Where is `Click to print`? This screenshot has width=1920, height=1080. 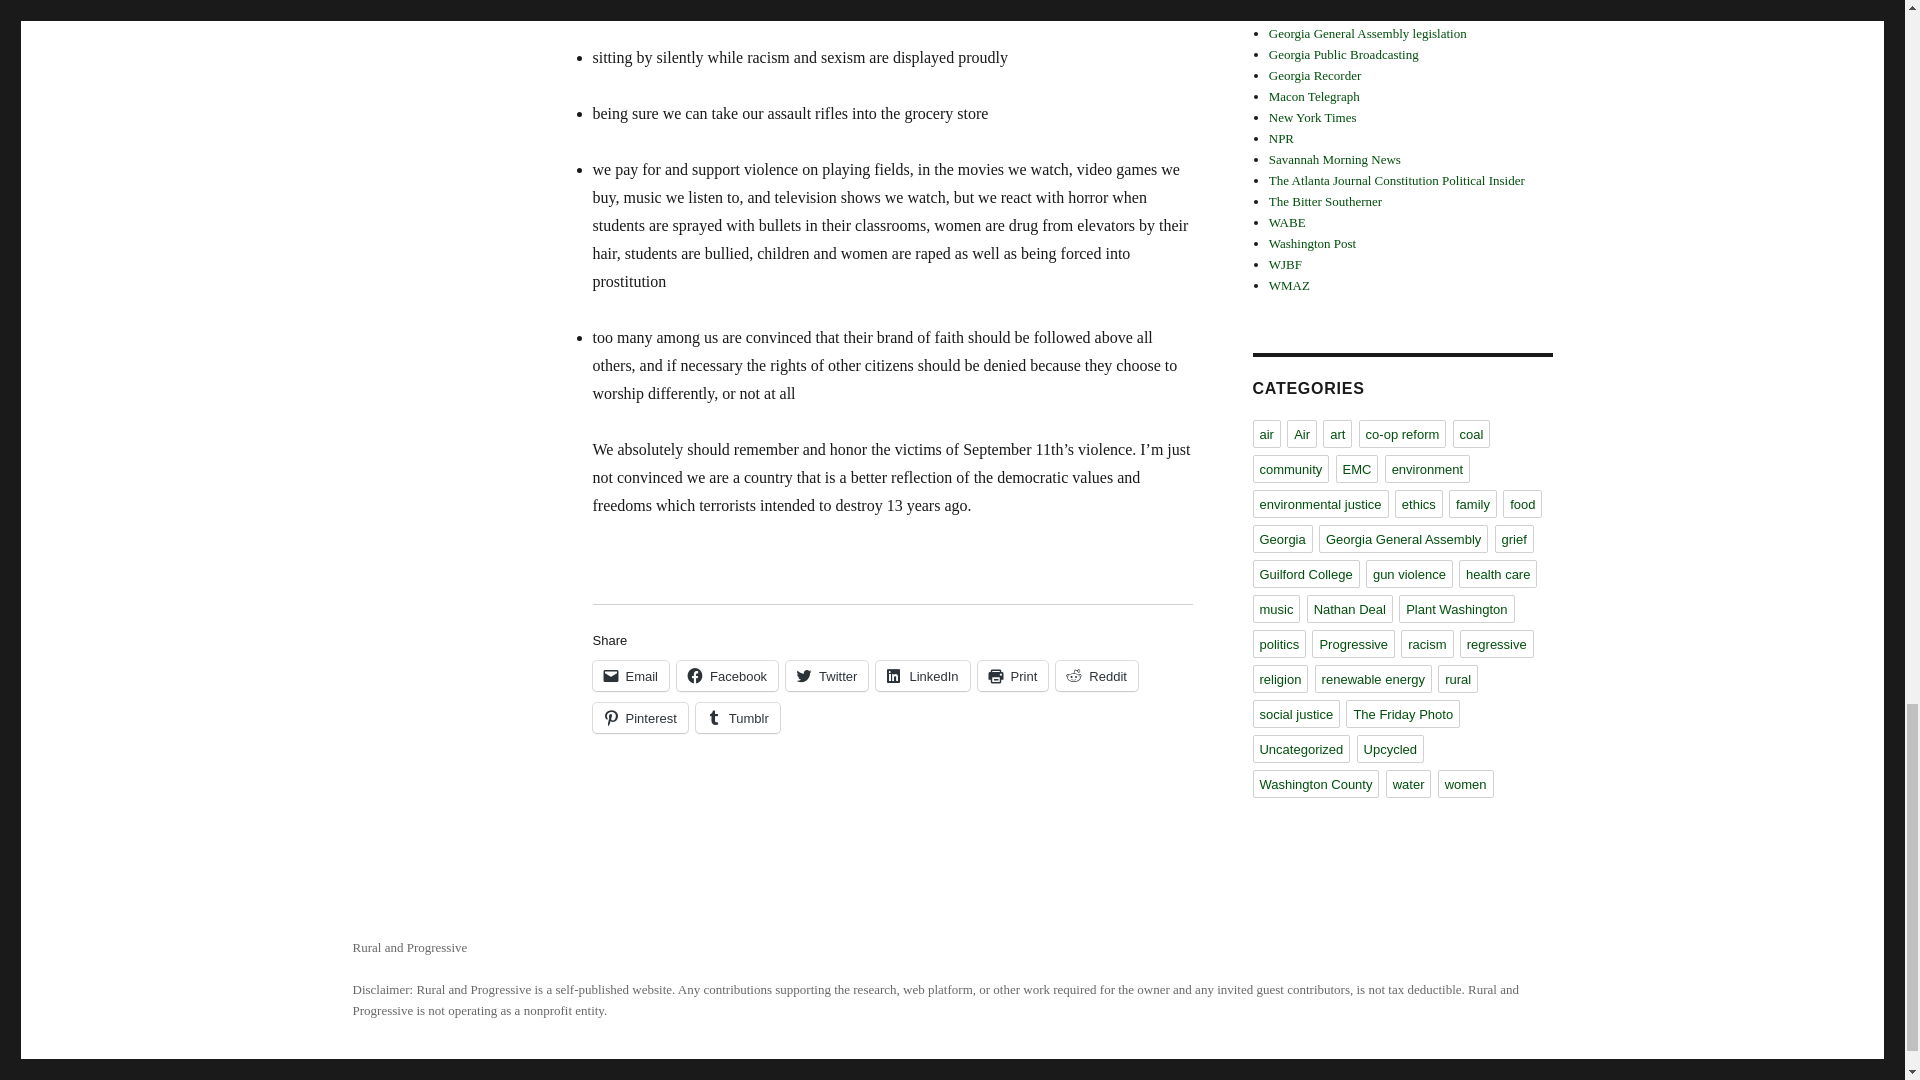
Click to print is located at coordinates (1012, 676).